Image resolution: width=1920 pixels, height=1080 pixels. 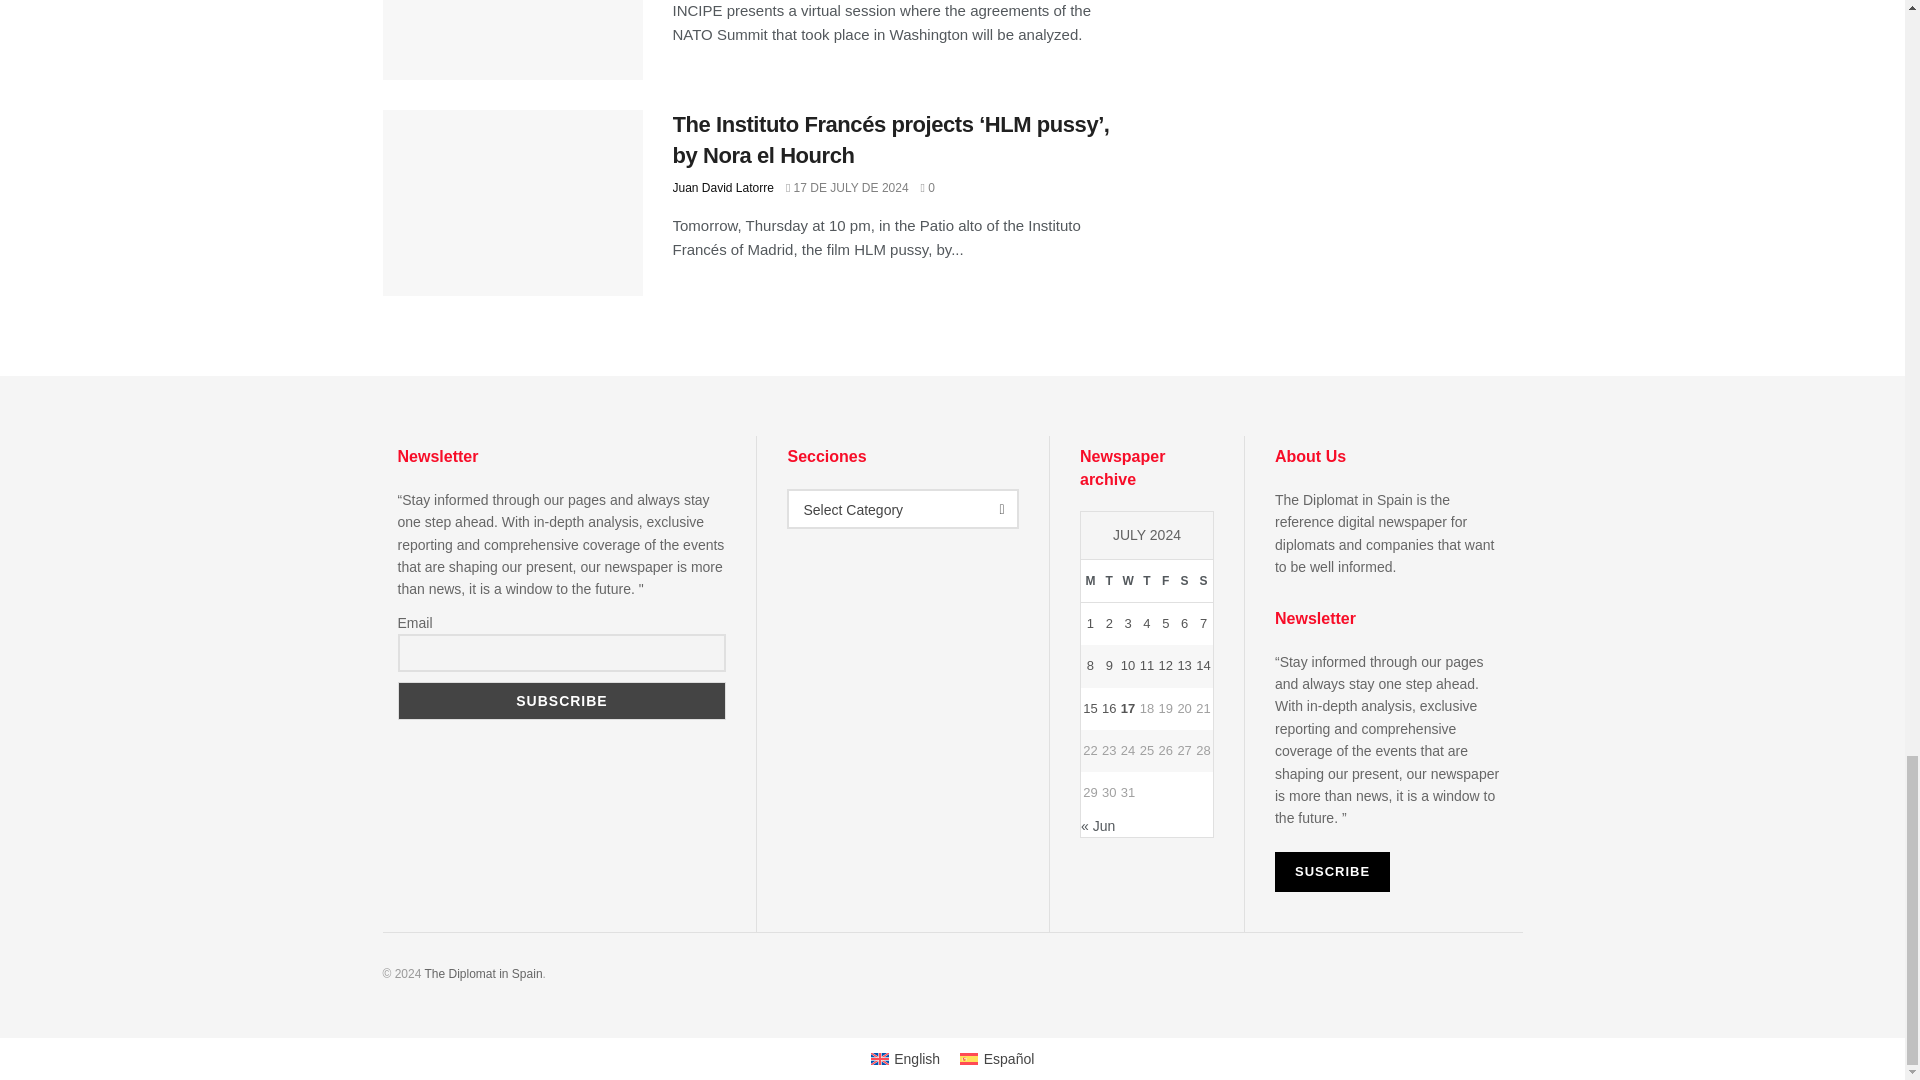 What do you see at coordinates (1184, 581) in the screenshot?
I see `Saturday` at bounding box center [1184, 581].